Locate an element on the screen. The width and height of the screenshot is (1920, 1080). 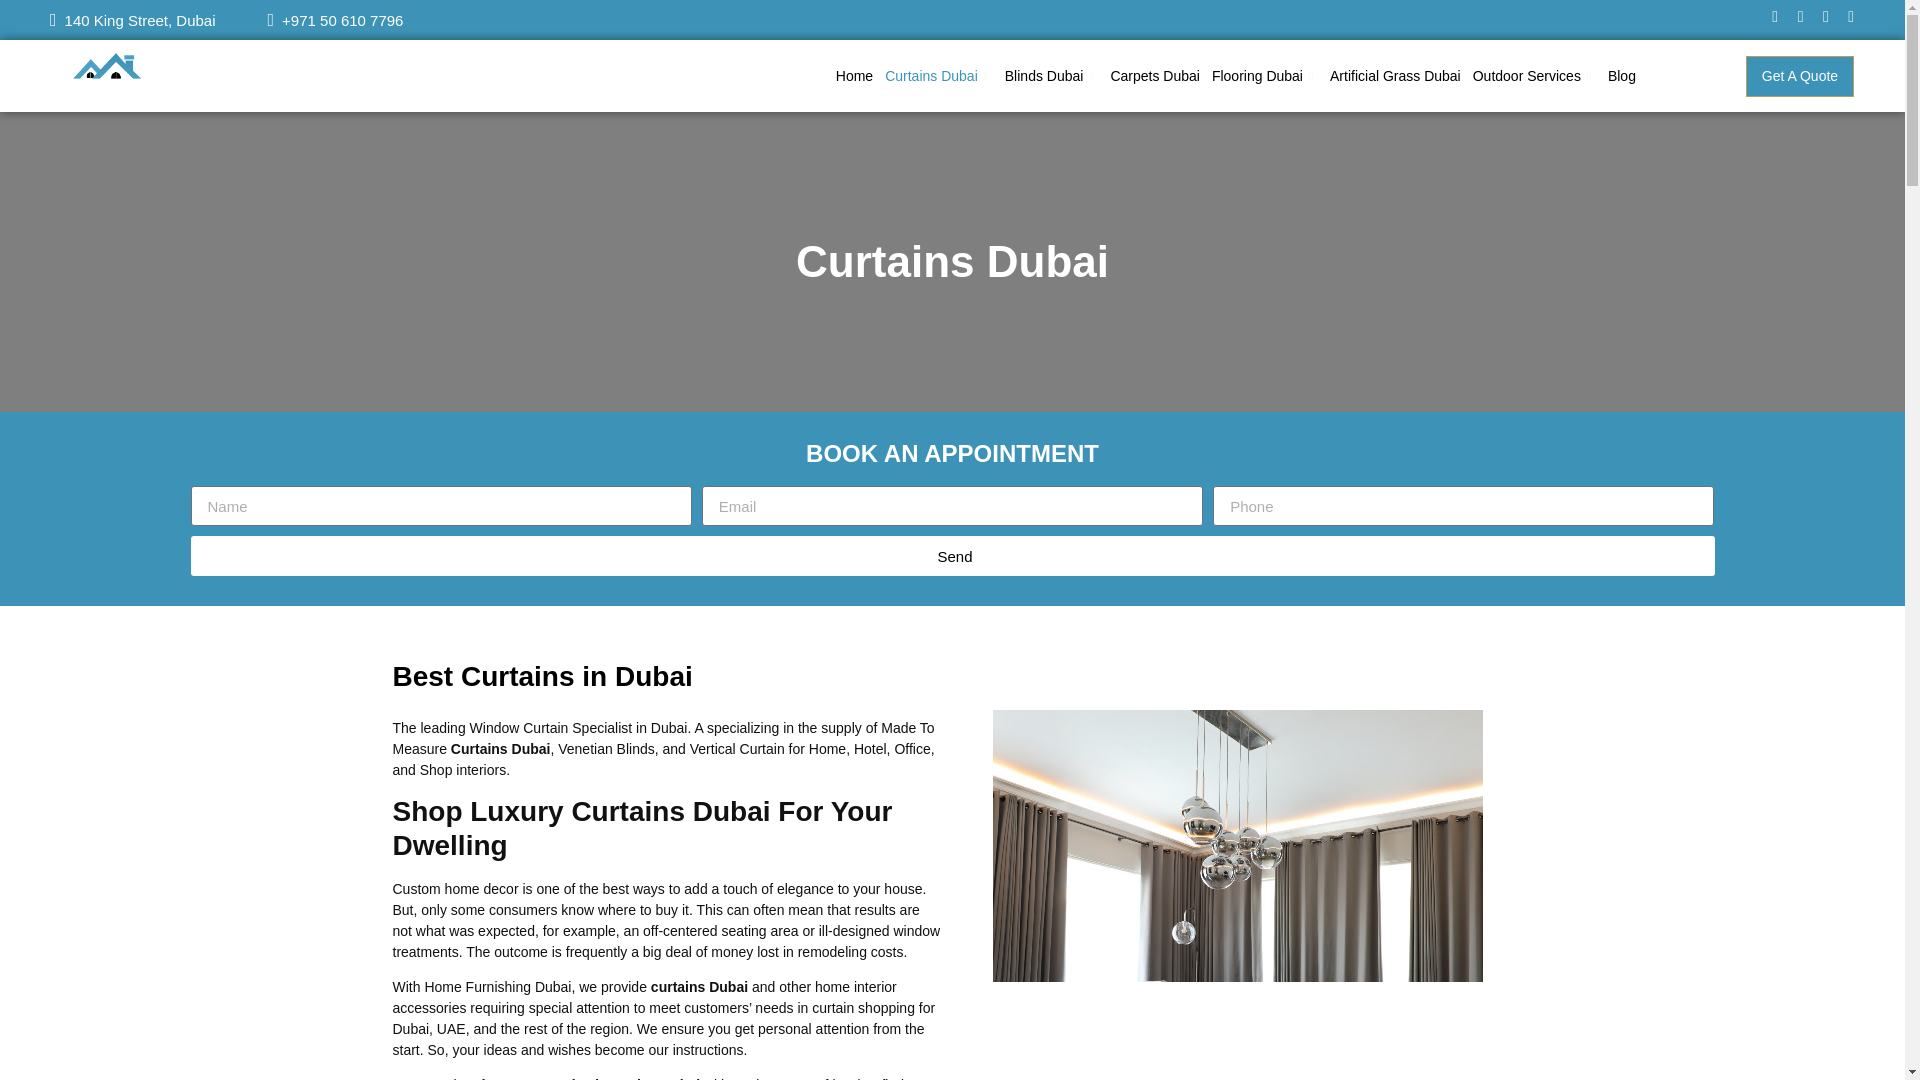
Get A Quote is located at coordinates (1800, 76).